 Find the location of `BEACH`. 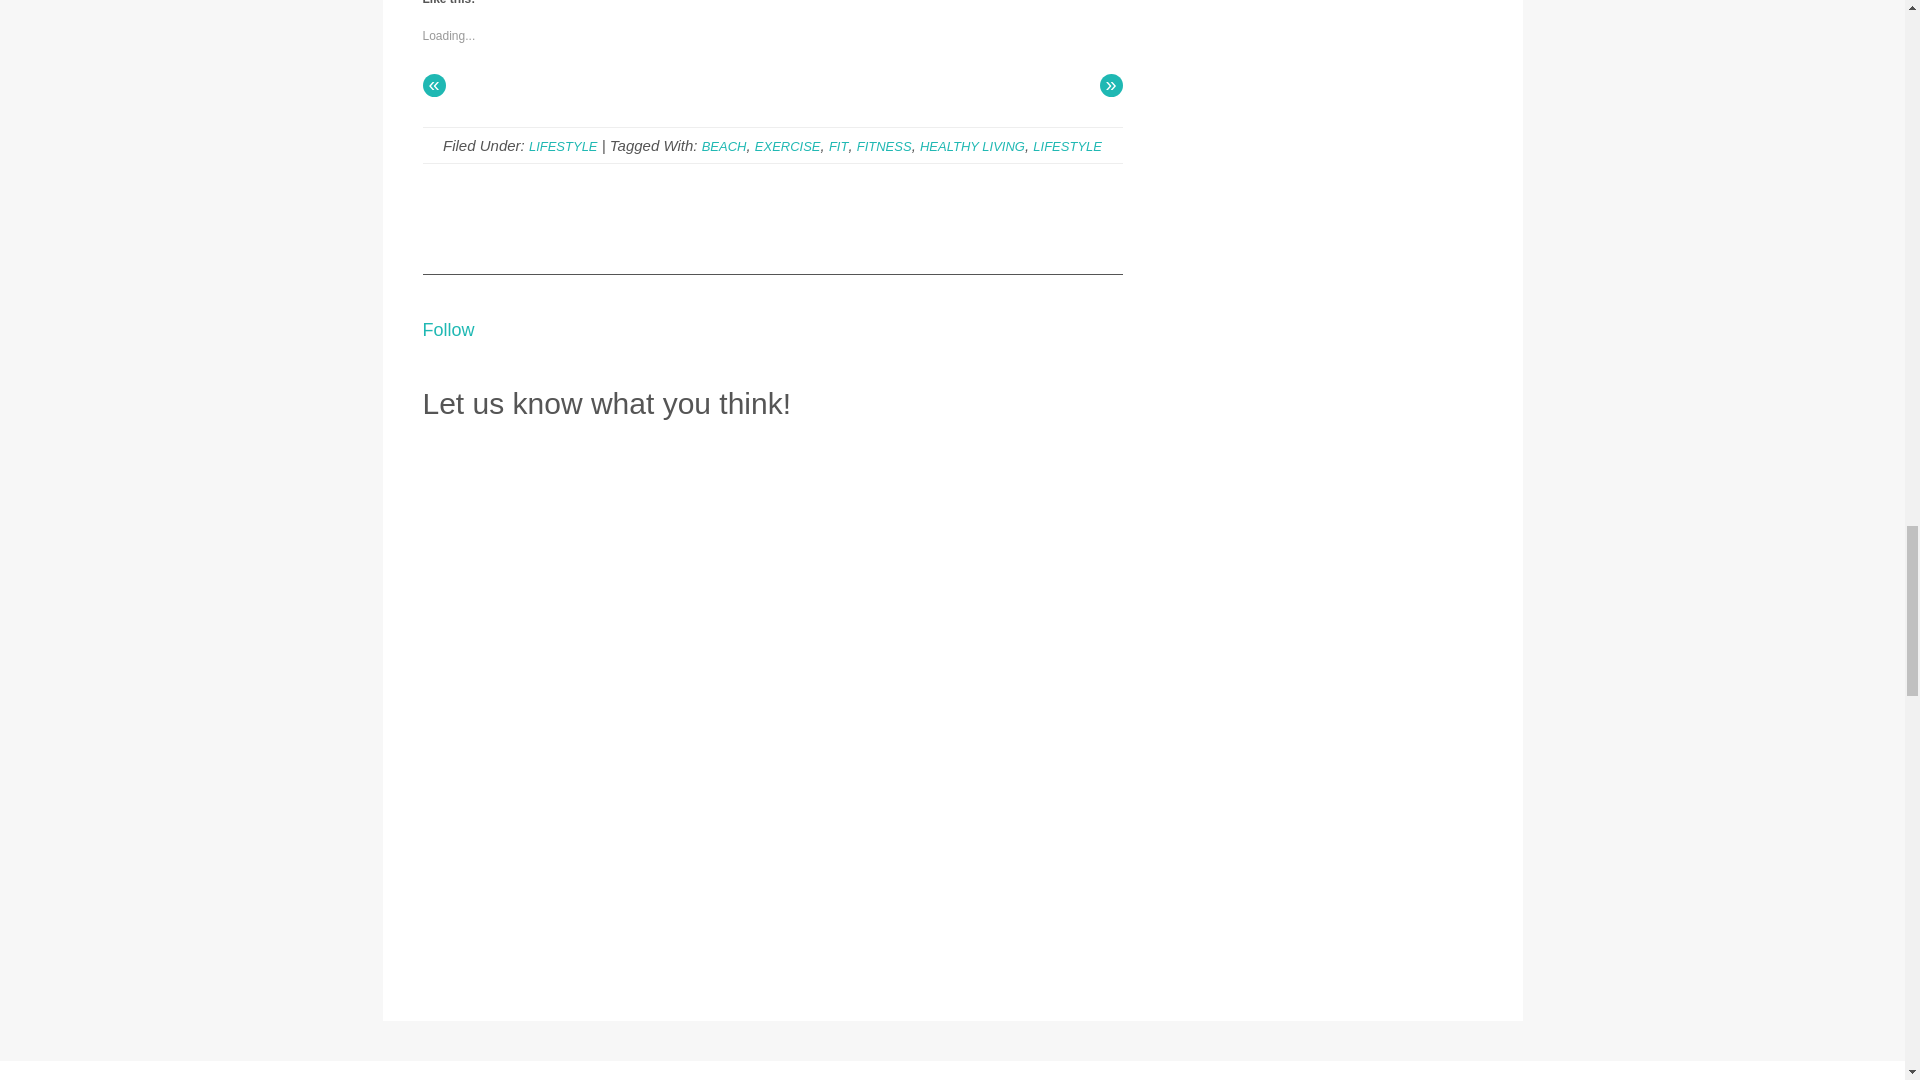

BEACH is located at coordinates (724, 146).